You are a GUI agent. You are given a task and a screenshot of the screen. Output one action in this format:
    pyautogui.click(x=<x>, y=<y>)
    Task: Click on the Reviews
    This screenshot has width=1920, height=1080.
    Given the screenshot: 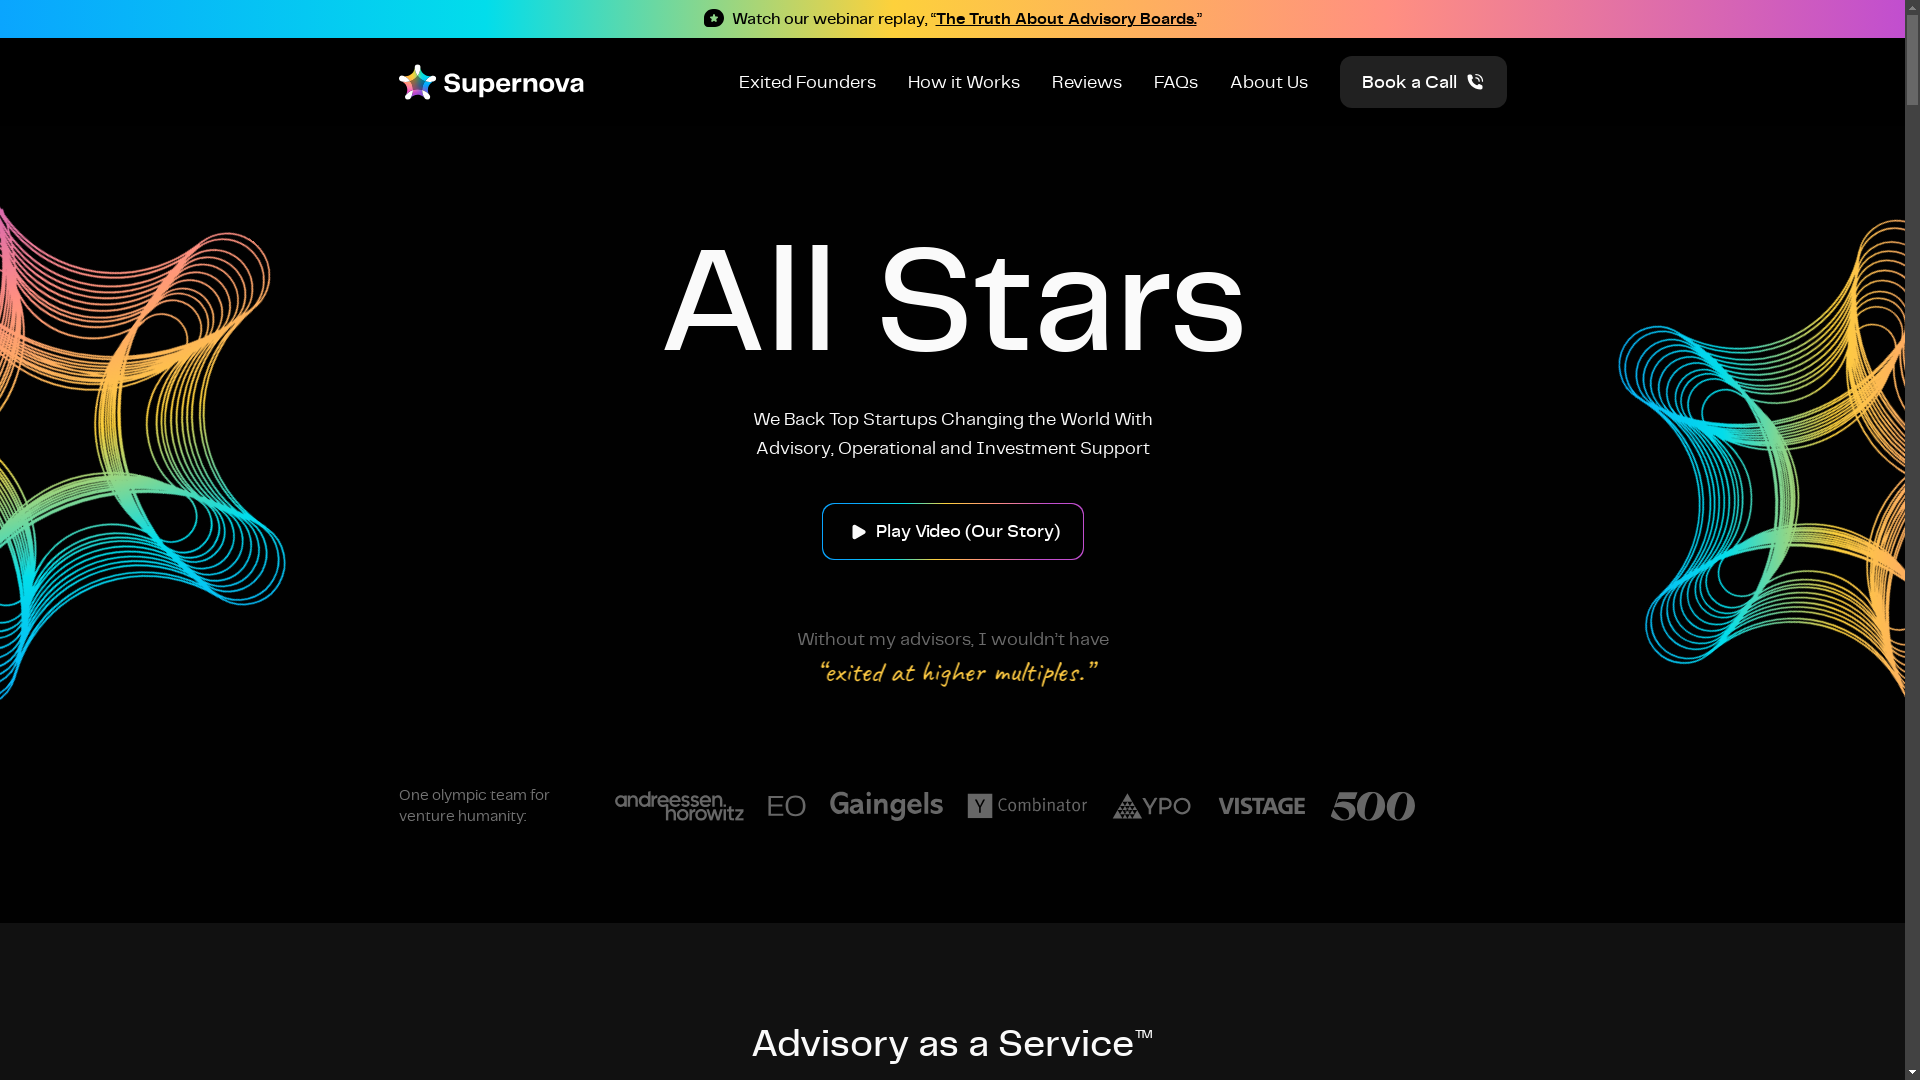 What is the action you would take?
    pyautogui.click(x=1087, y=82)
    